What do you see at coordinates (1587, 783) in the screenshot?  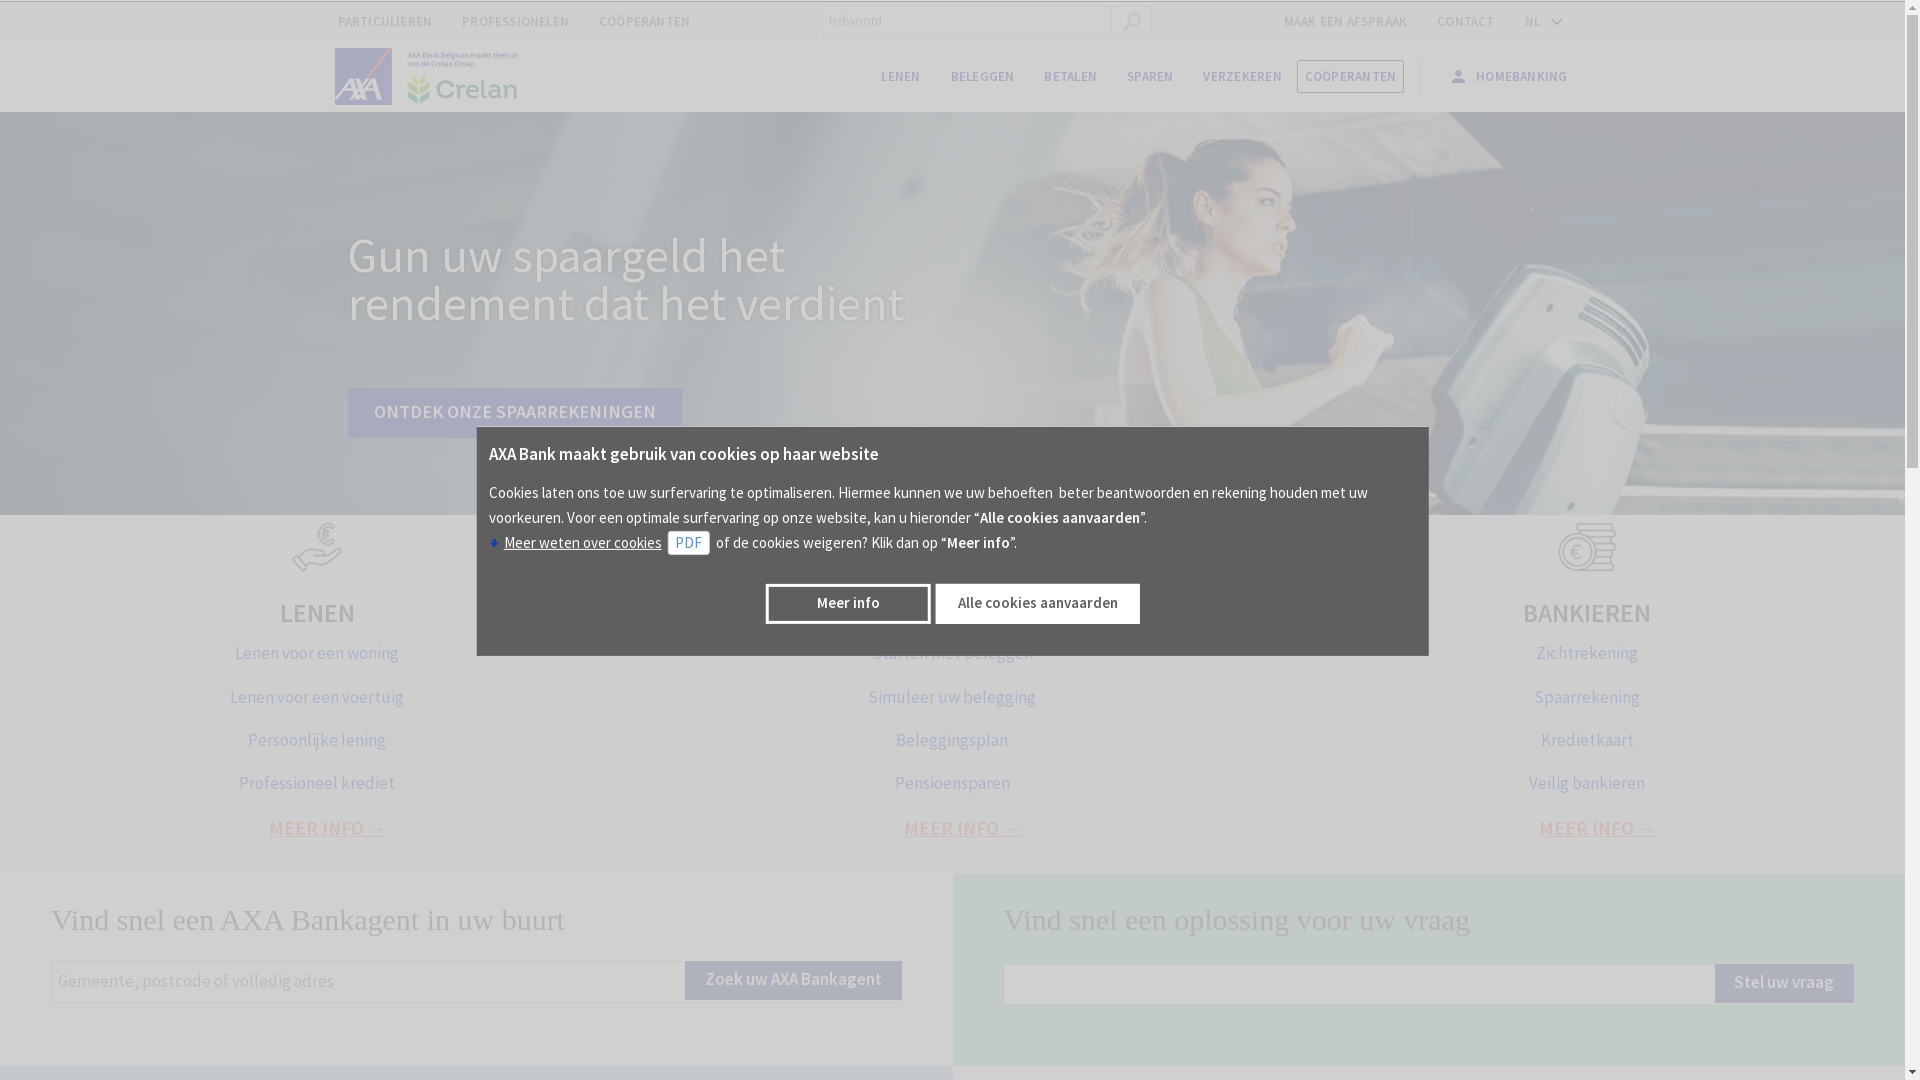 I see `Veilig bankieren` at bounding box center [1587, 783].